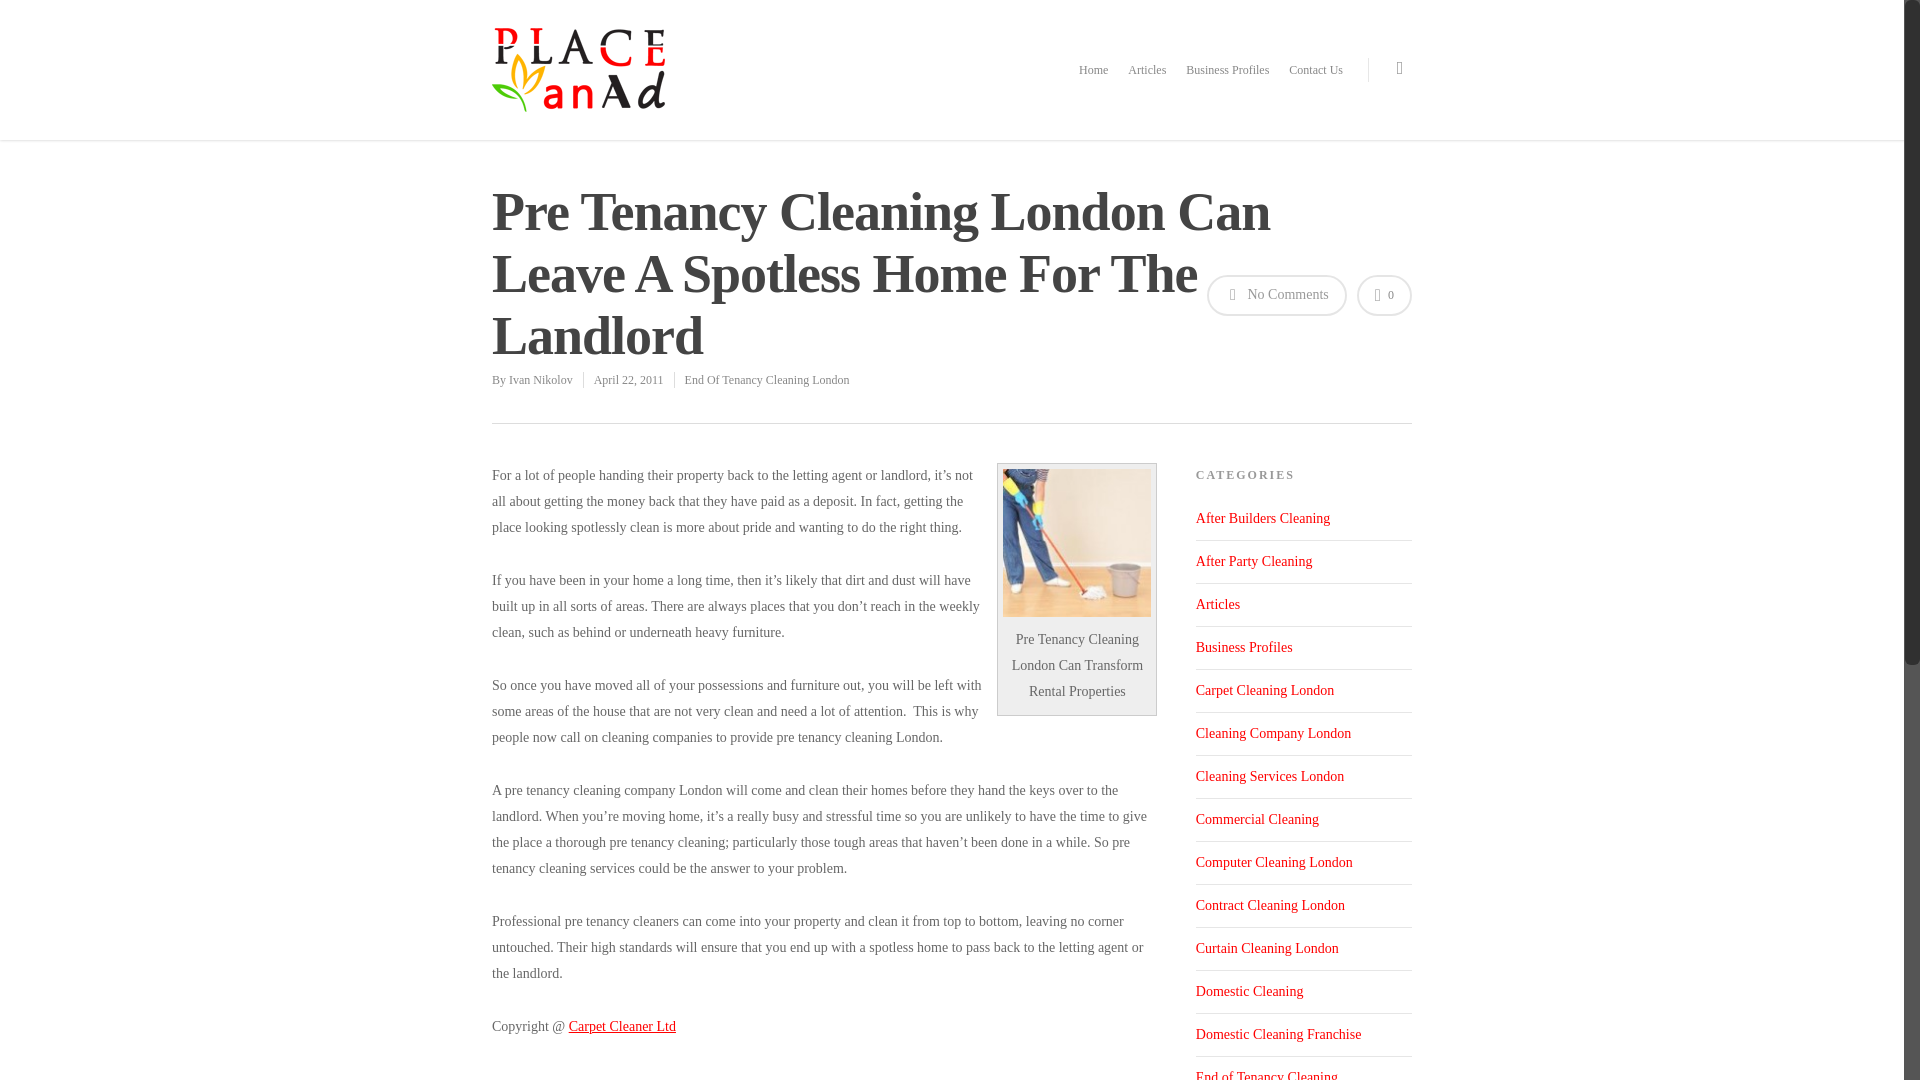 This screenshot has width=1920, height=1080. Describe the element at coordinates (1384, 296) in the screenshot. I see `0` at that location.